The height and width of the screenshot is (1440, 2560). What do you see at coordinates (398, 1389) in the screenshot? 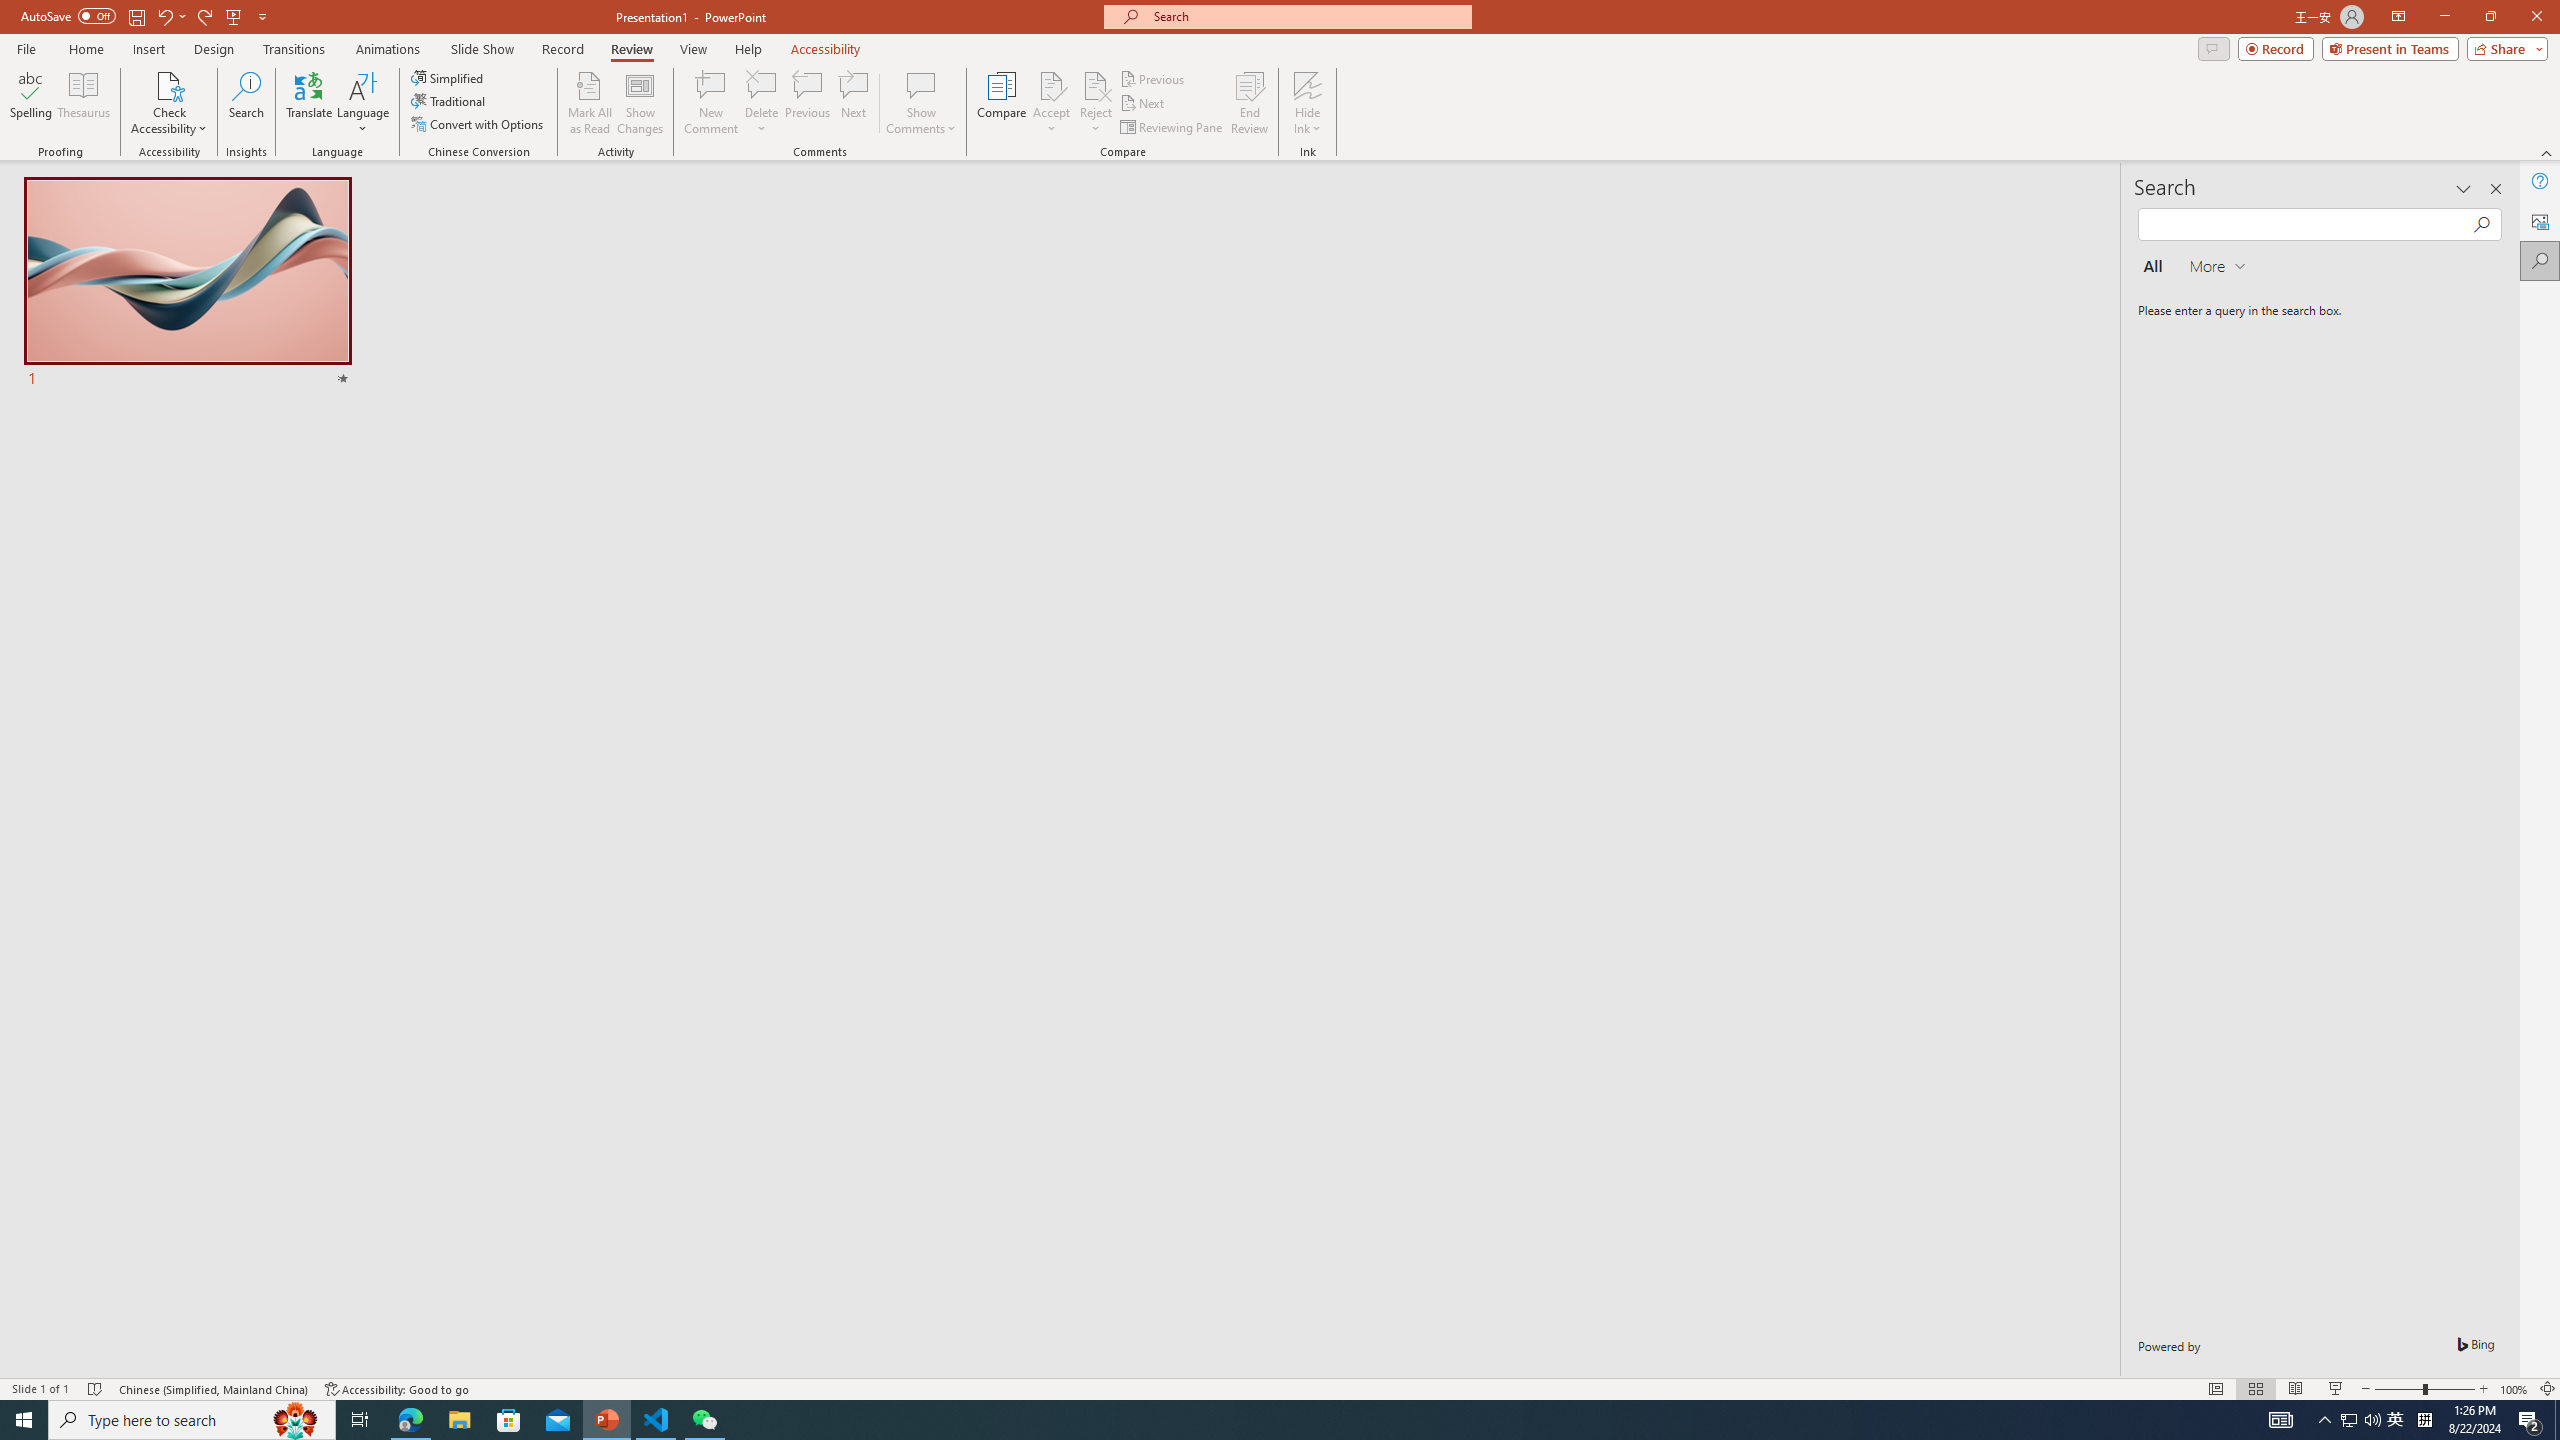
I see `Accessibility Checker Accessibility: Good to go` at bounding box center [398, 1389].